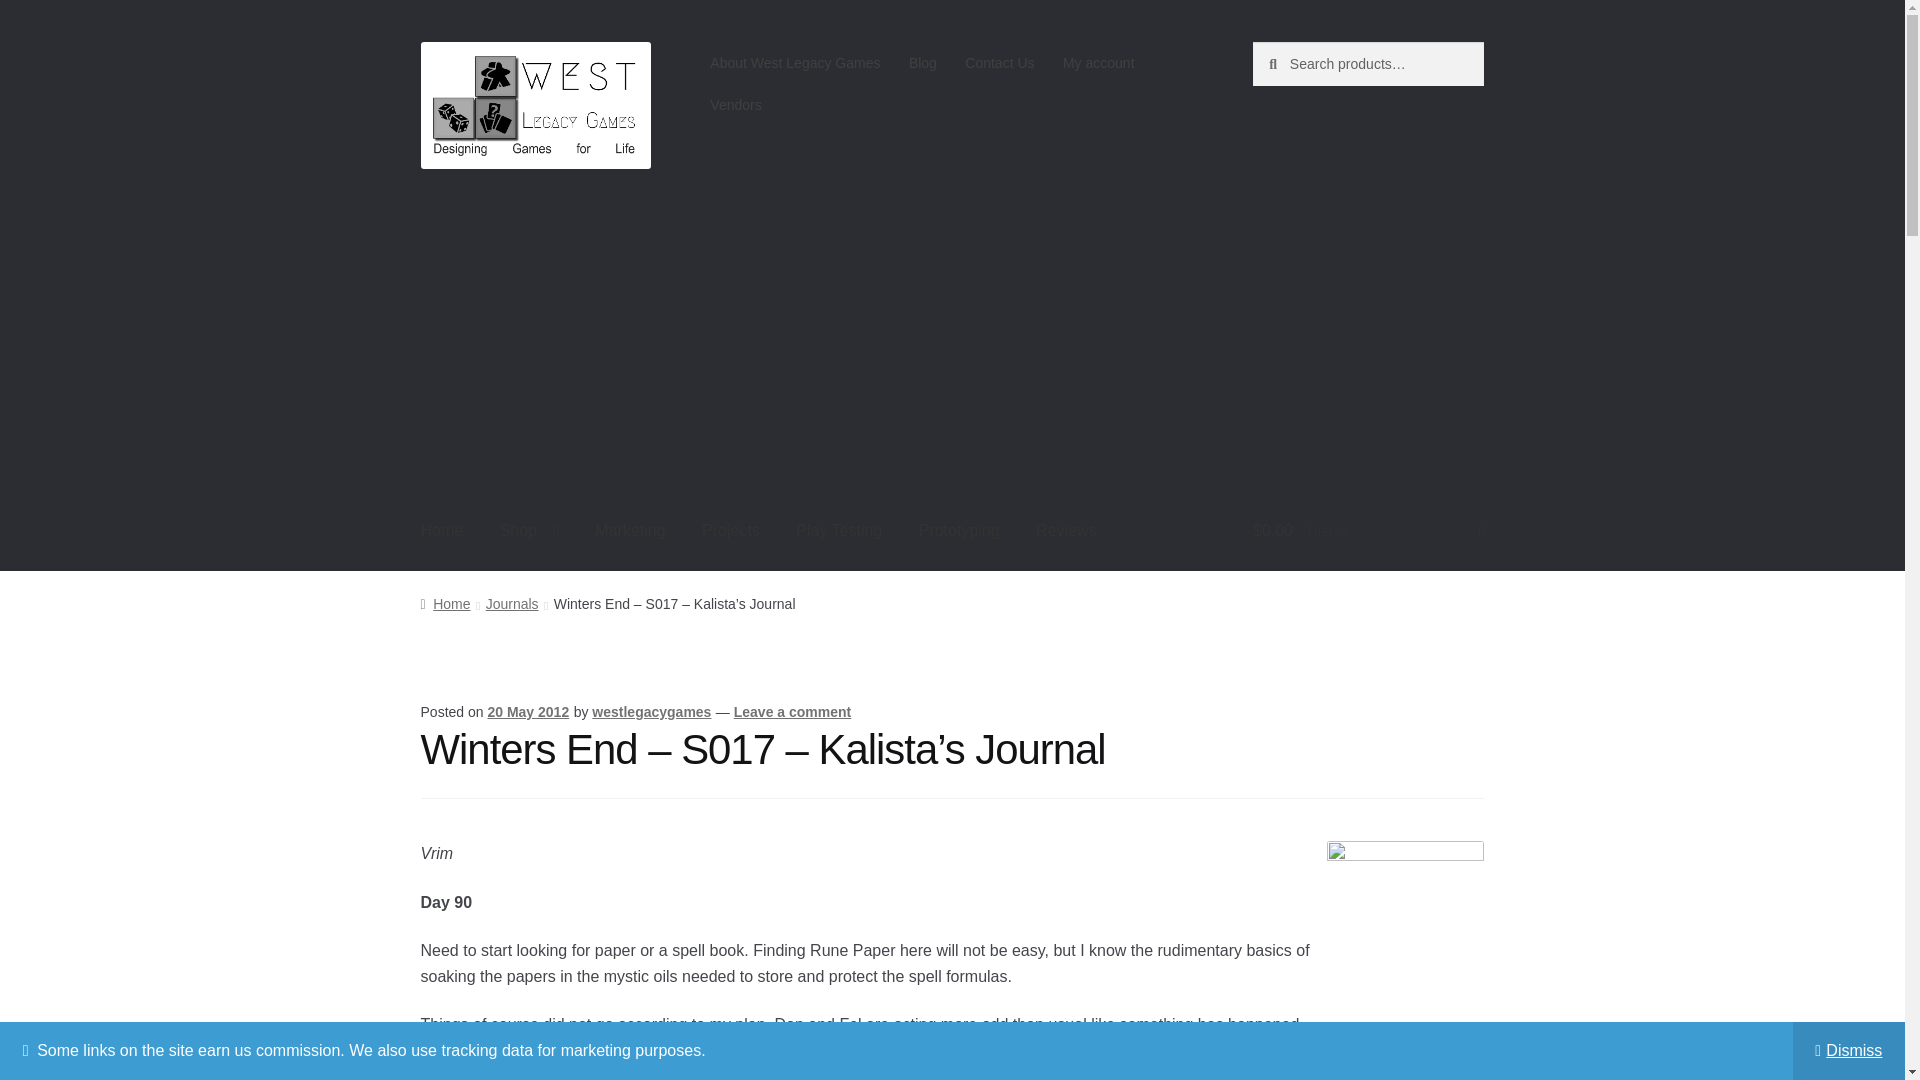 The width and height of the screenshot is (1920, 1080). What do you see at coordinates (442, 531) in the screenshot?
I see `Home` at bounding box center [442, 531].